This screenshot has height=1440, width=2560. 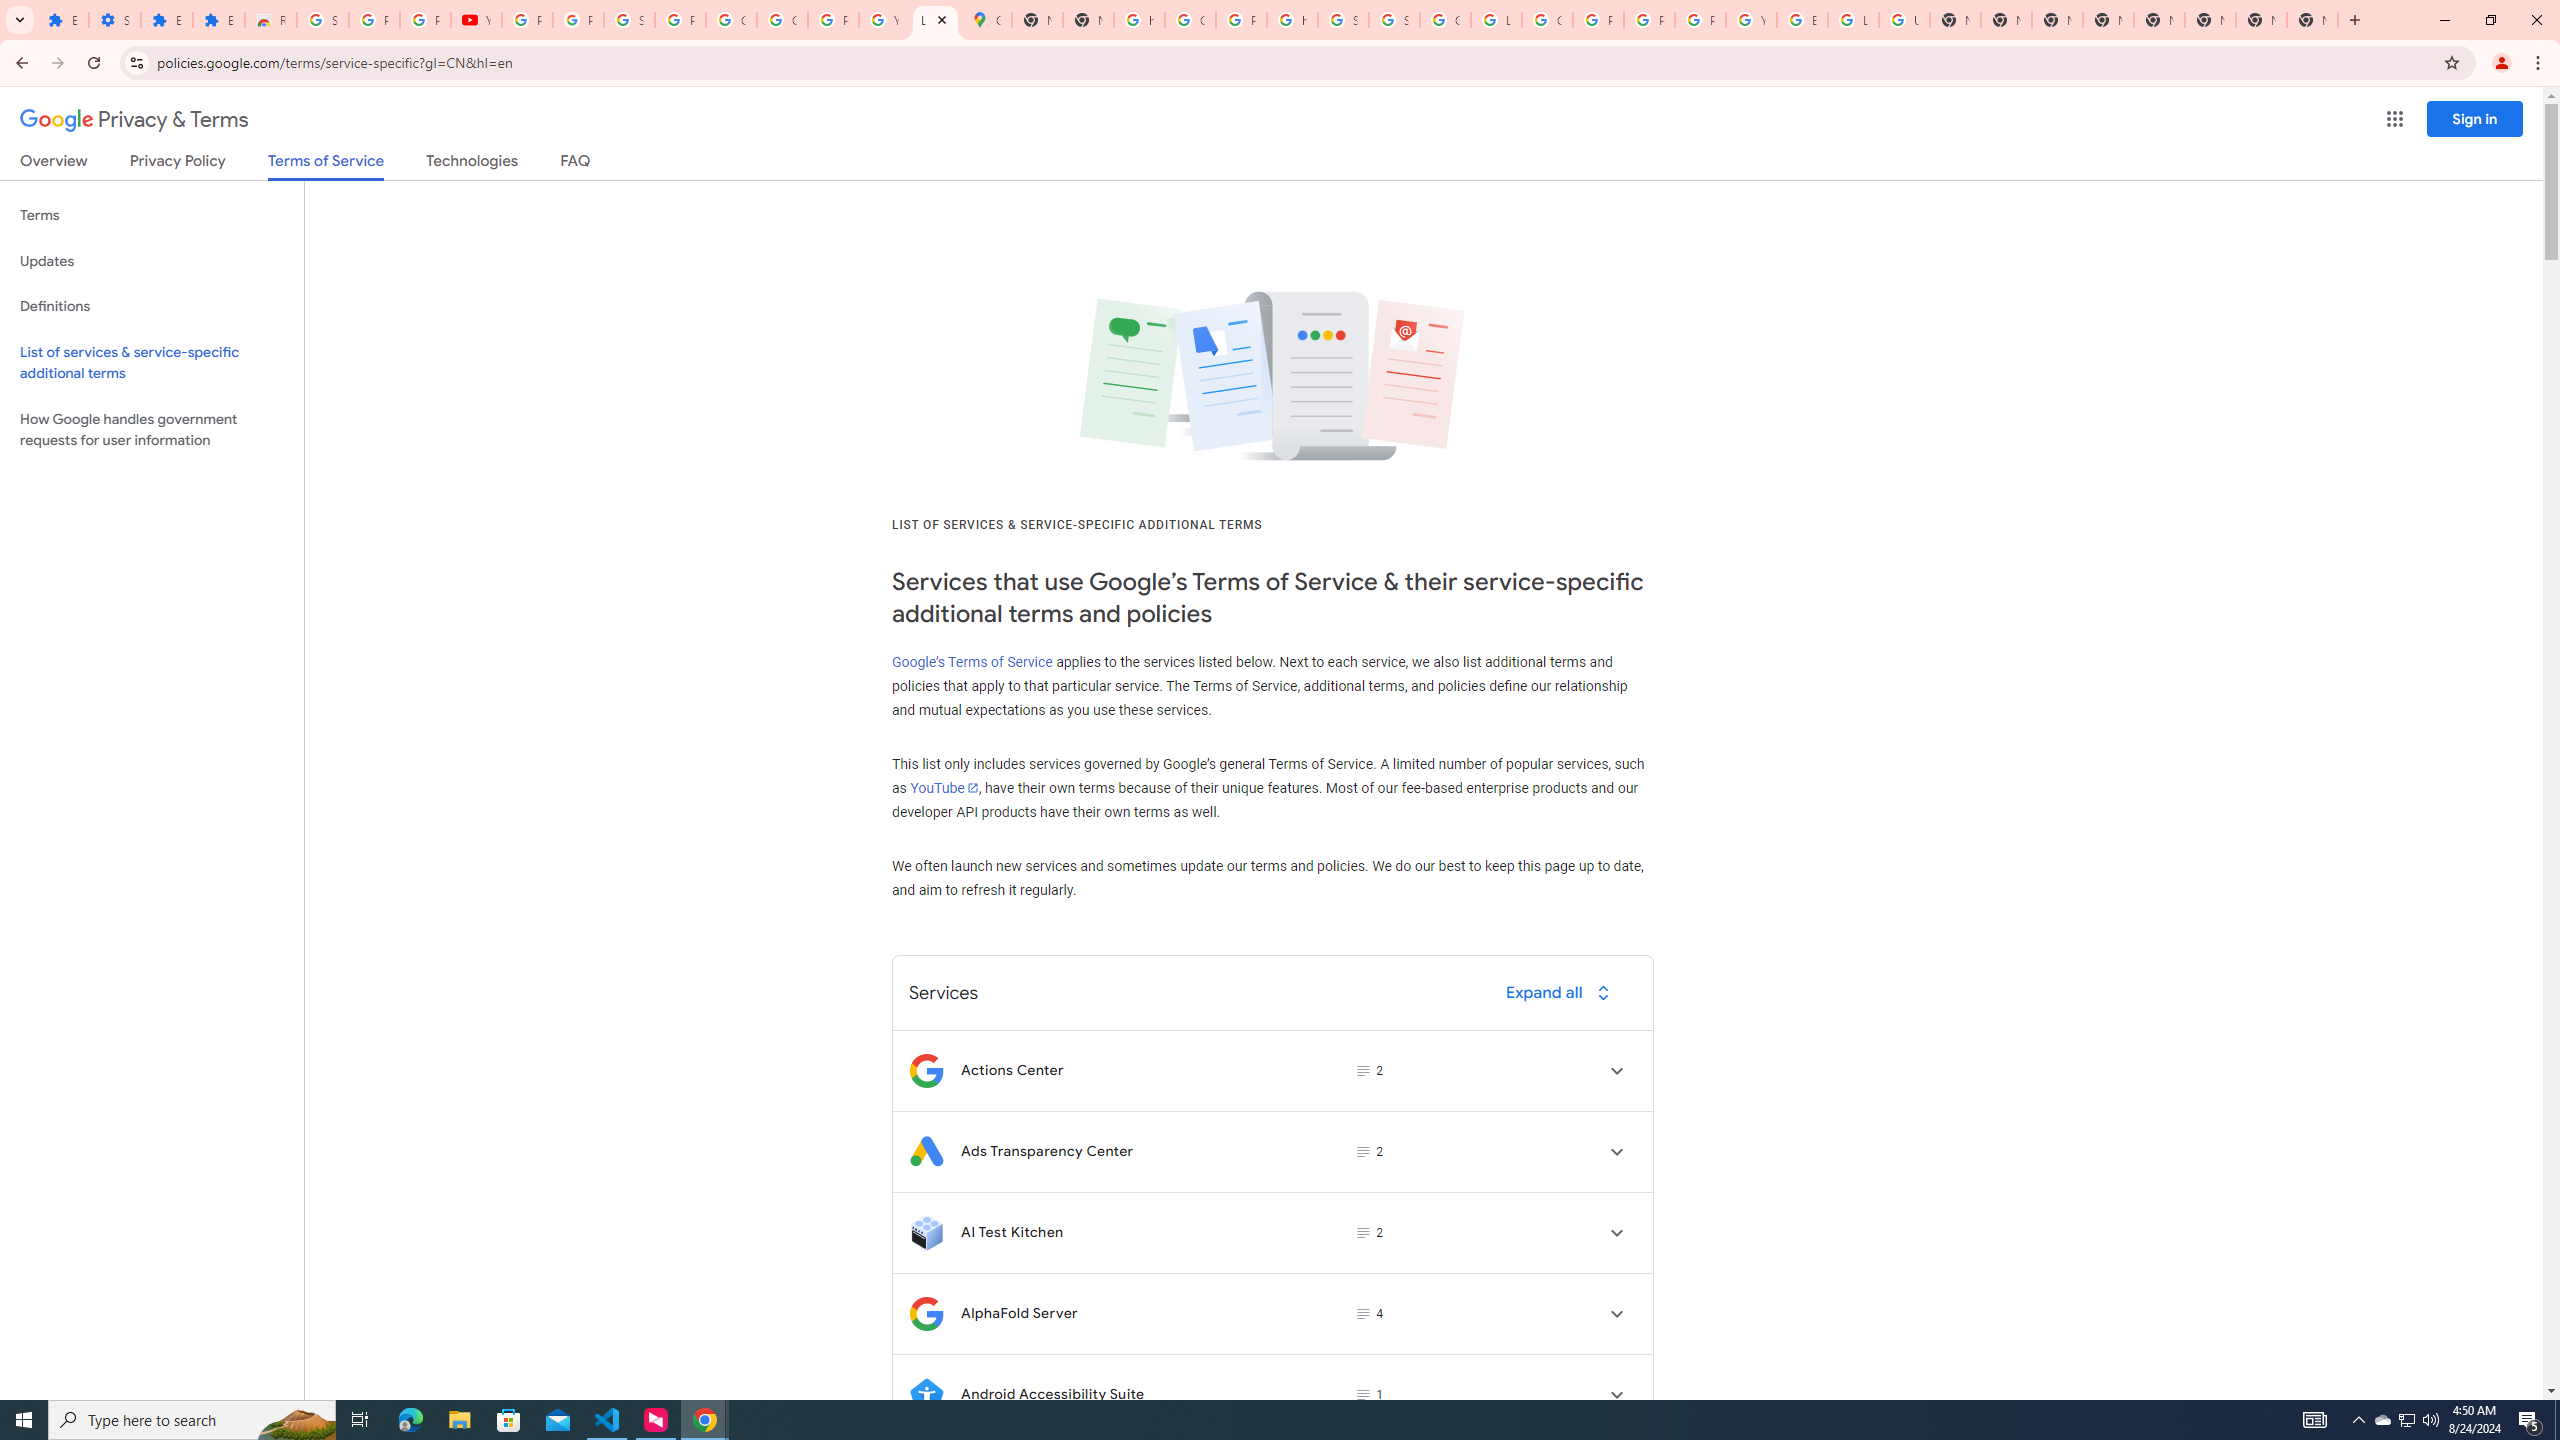 What do you see at coordinates (168, 20) in the screenshot?
I see `Extensions` at bounding box center [168, 20].